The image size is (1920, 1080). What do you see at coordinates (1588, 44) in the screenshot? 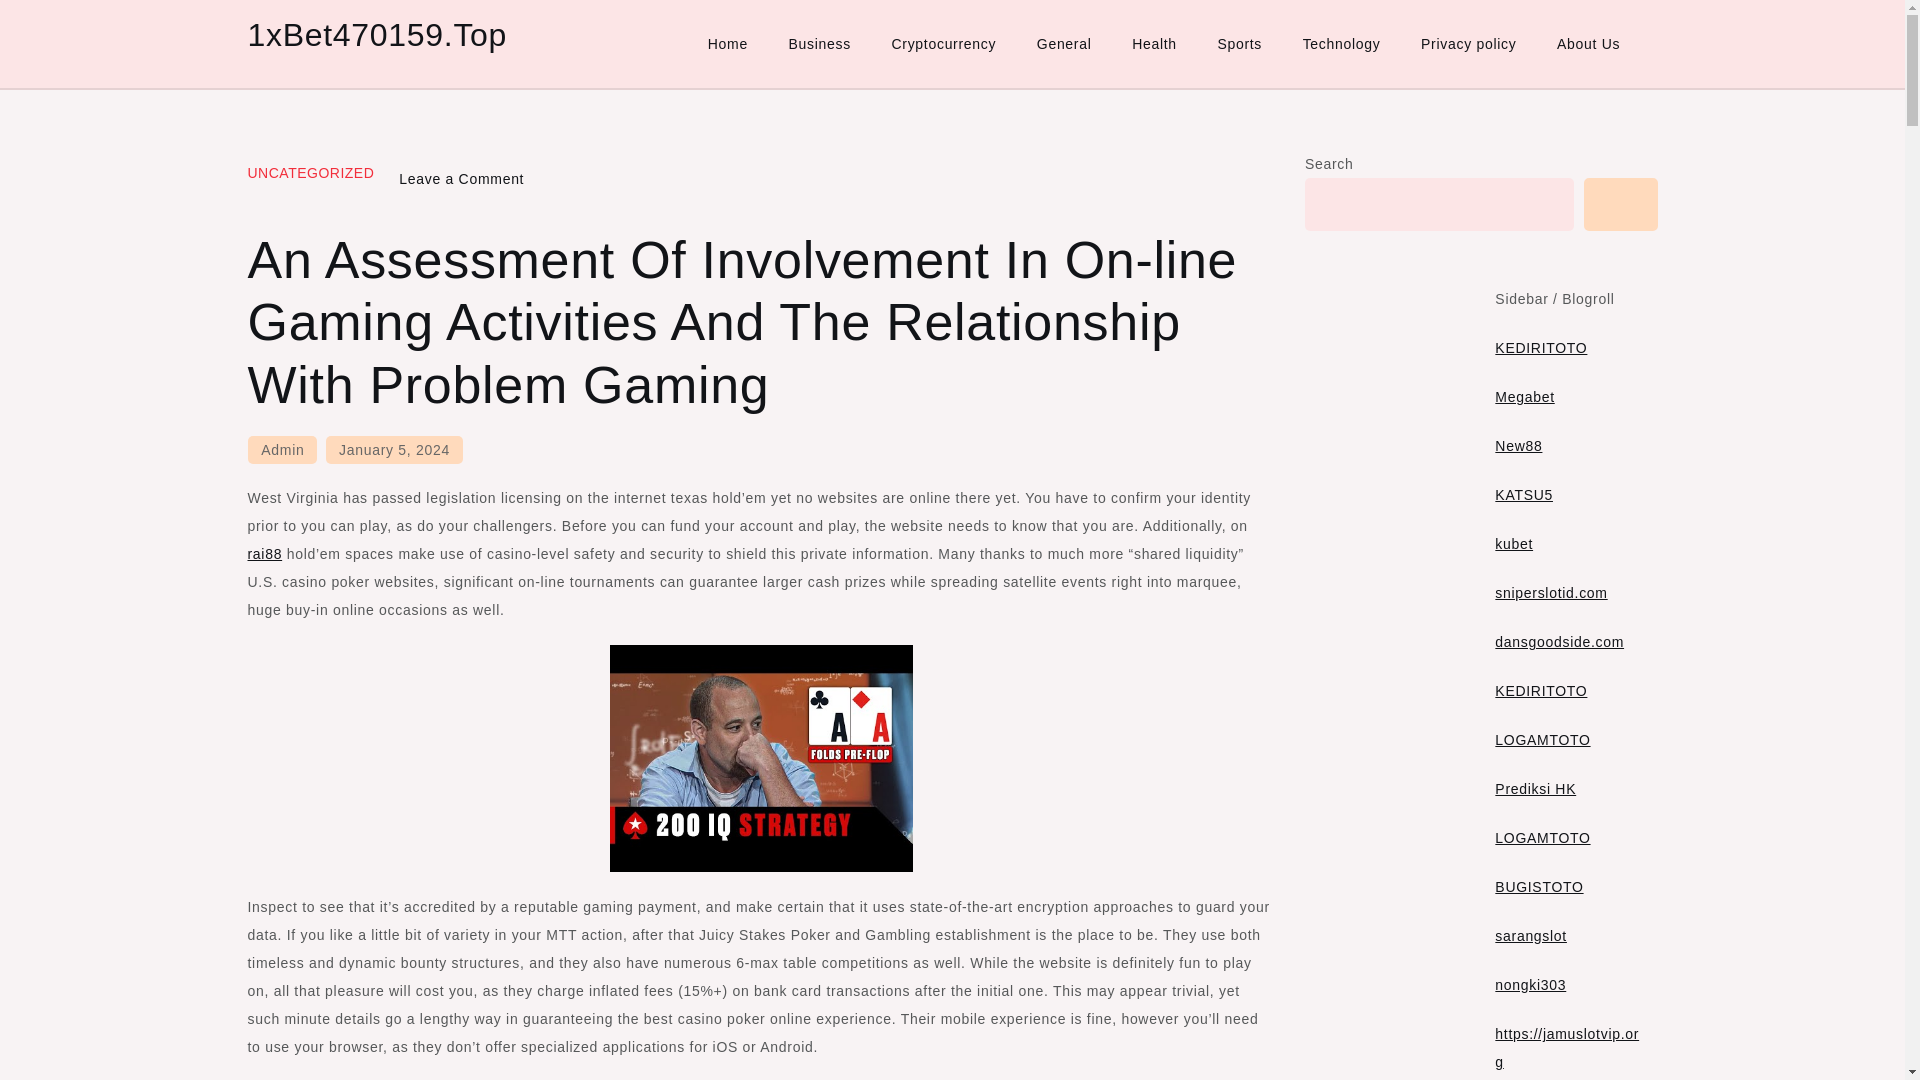
I see `About Us` at bounding box center [1588, 44].